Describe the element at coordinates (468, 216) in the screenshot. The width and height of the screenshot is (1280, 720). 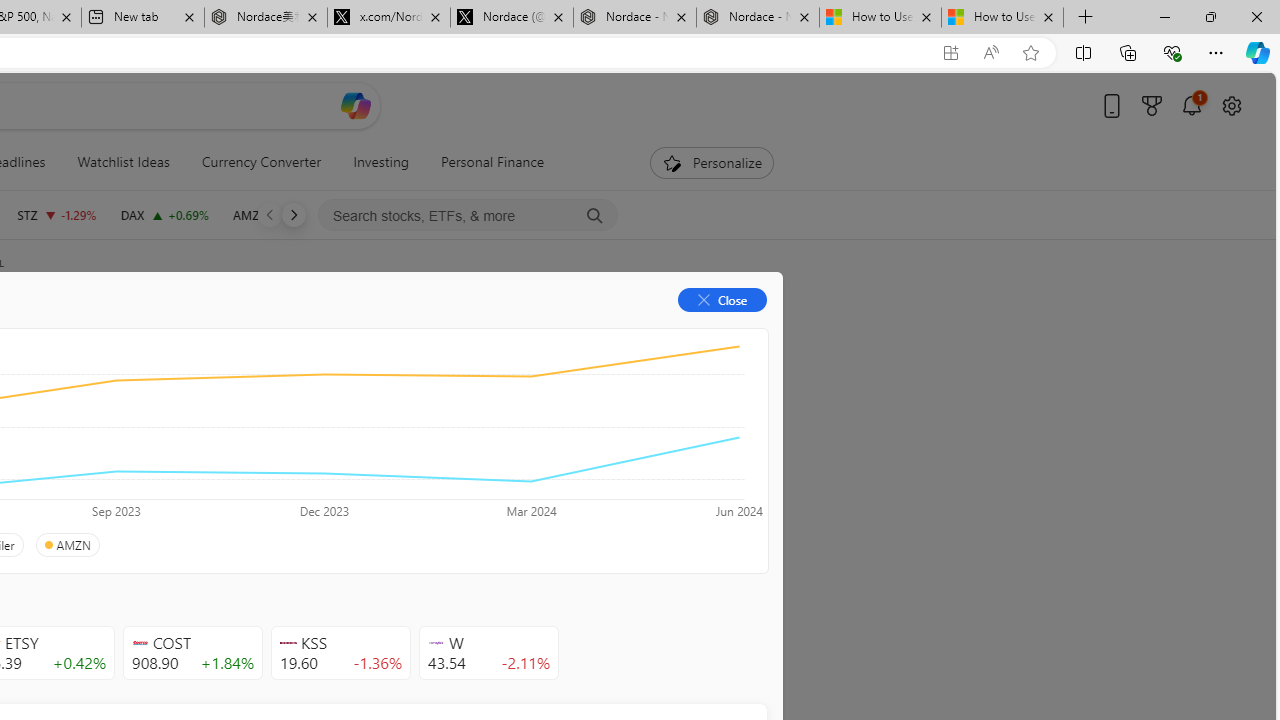
I see `Search stocks, ETFs, & more` at that location.